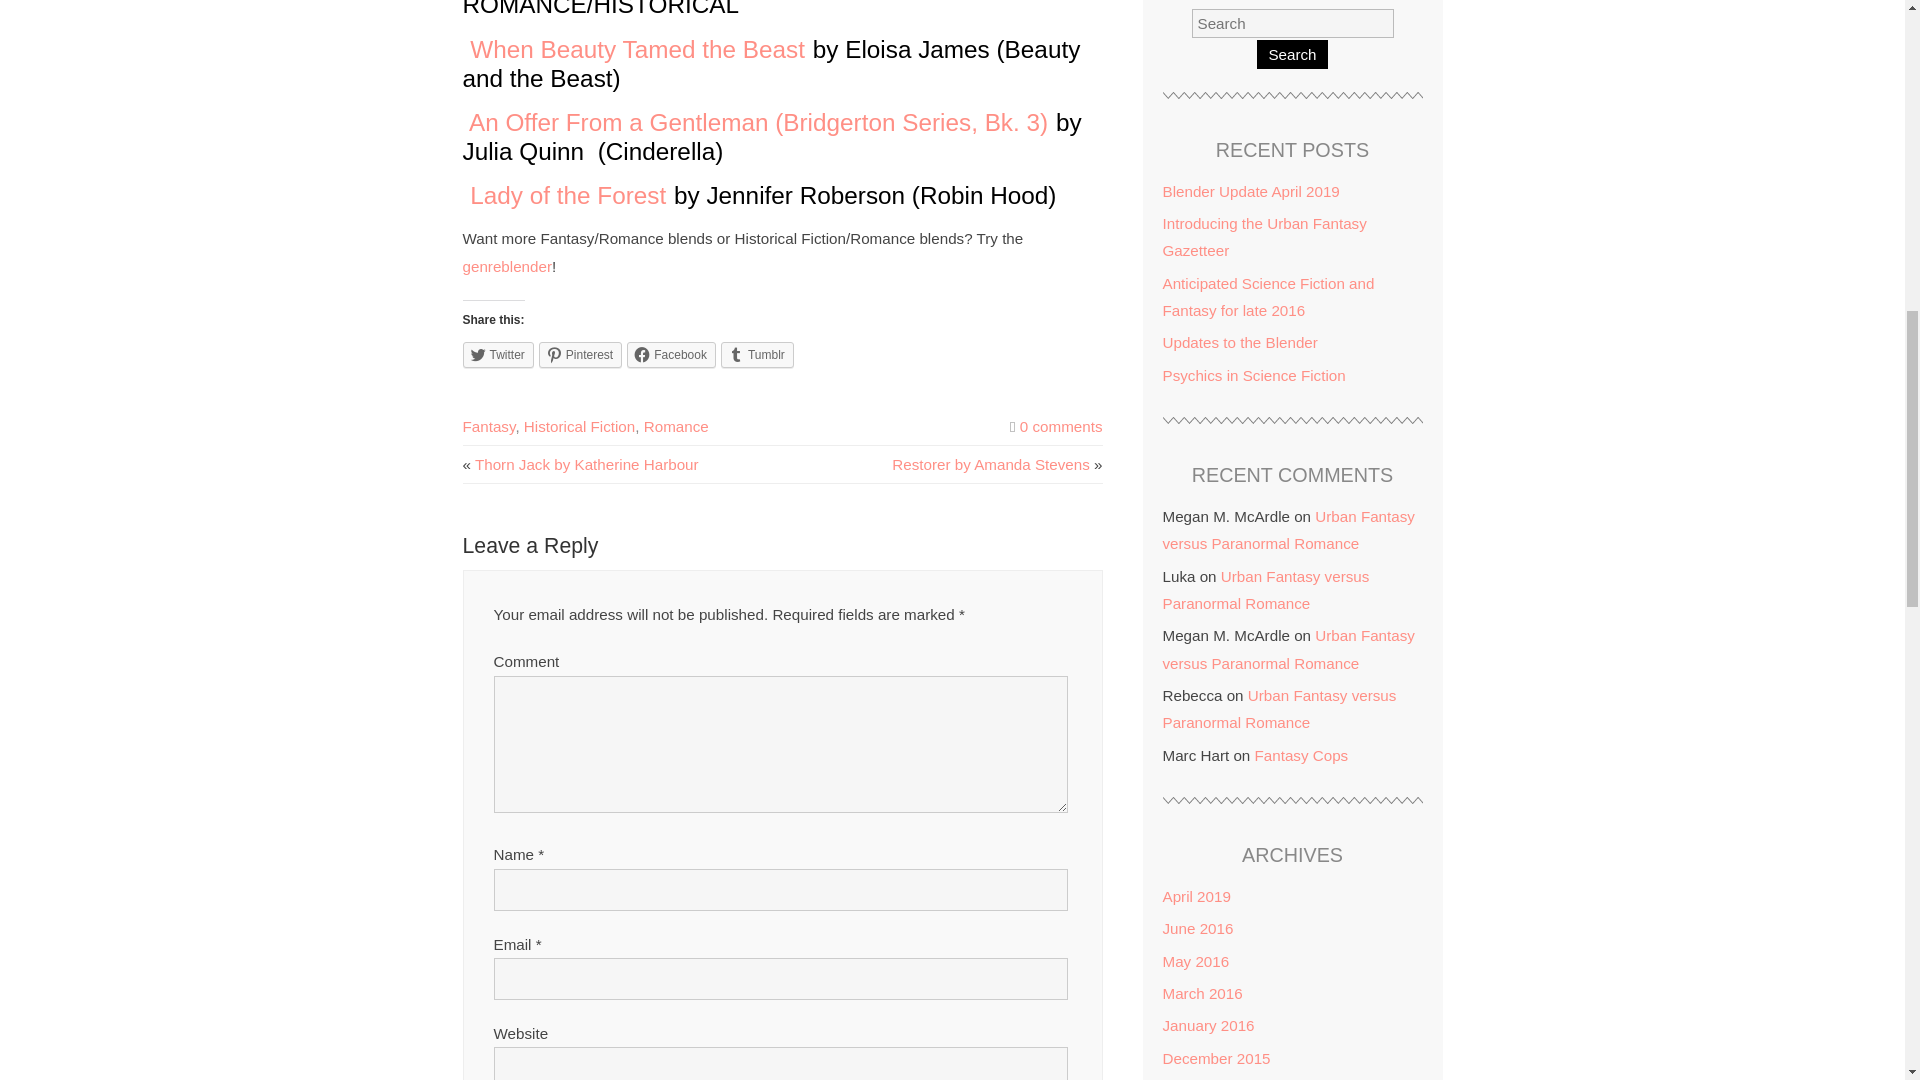 Image resolution: width=1920 pixels, height=1080 pixels. Describe the element at coordinates (568, 196) in the screenshot. I see `Lady of the Forest` at that location.